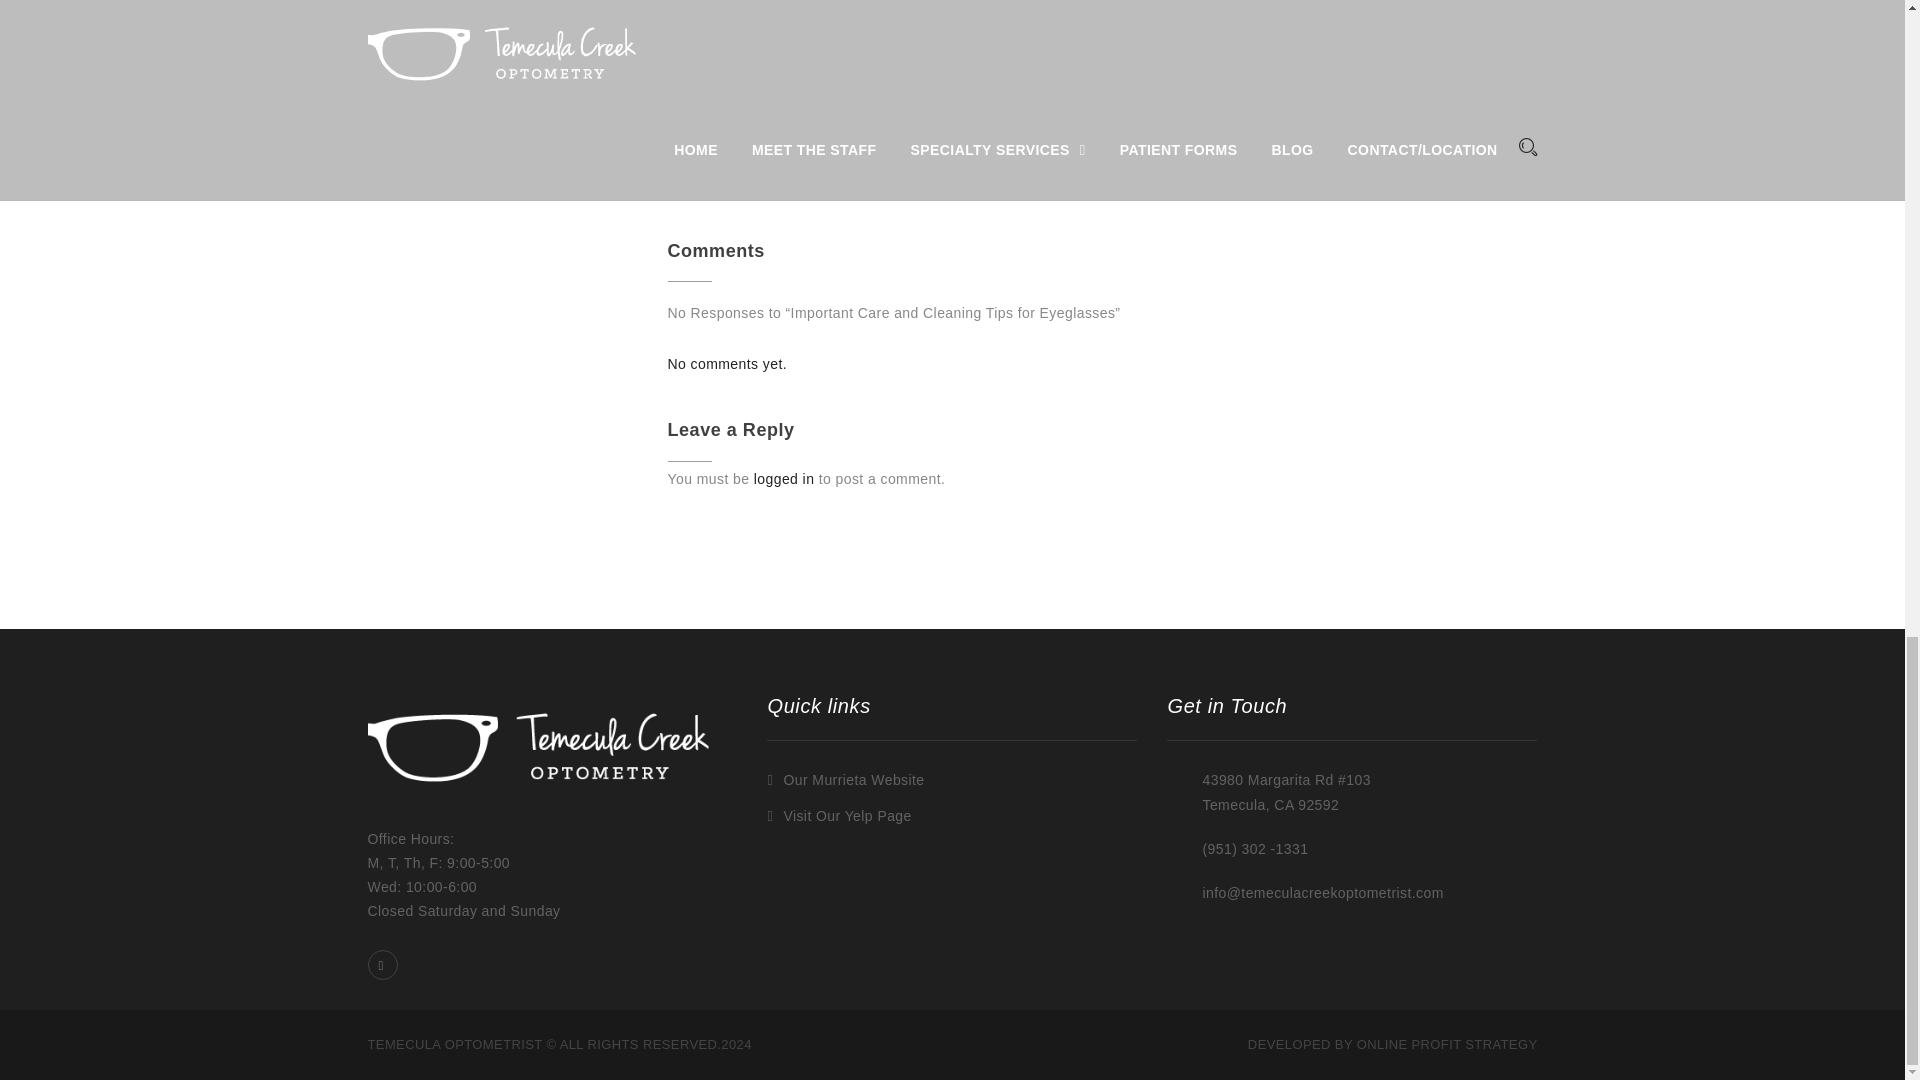  I want to click on ONLINE PROFIT STRATEGY, so click(1447, 1044).